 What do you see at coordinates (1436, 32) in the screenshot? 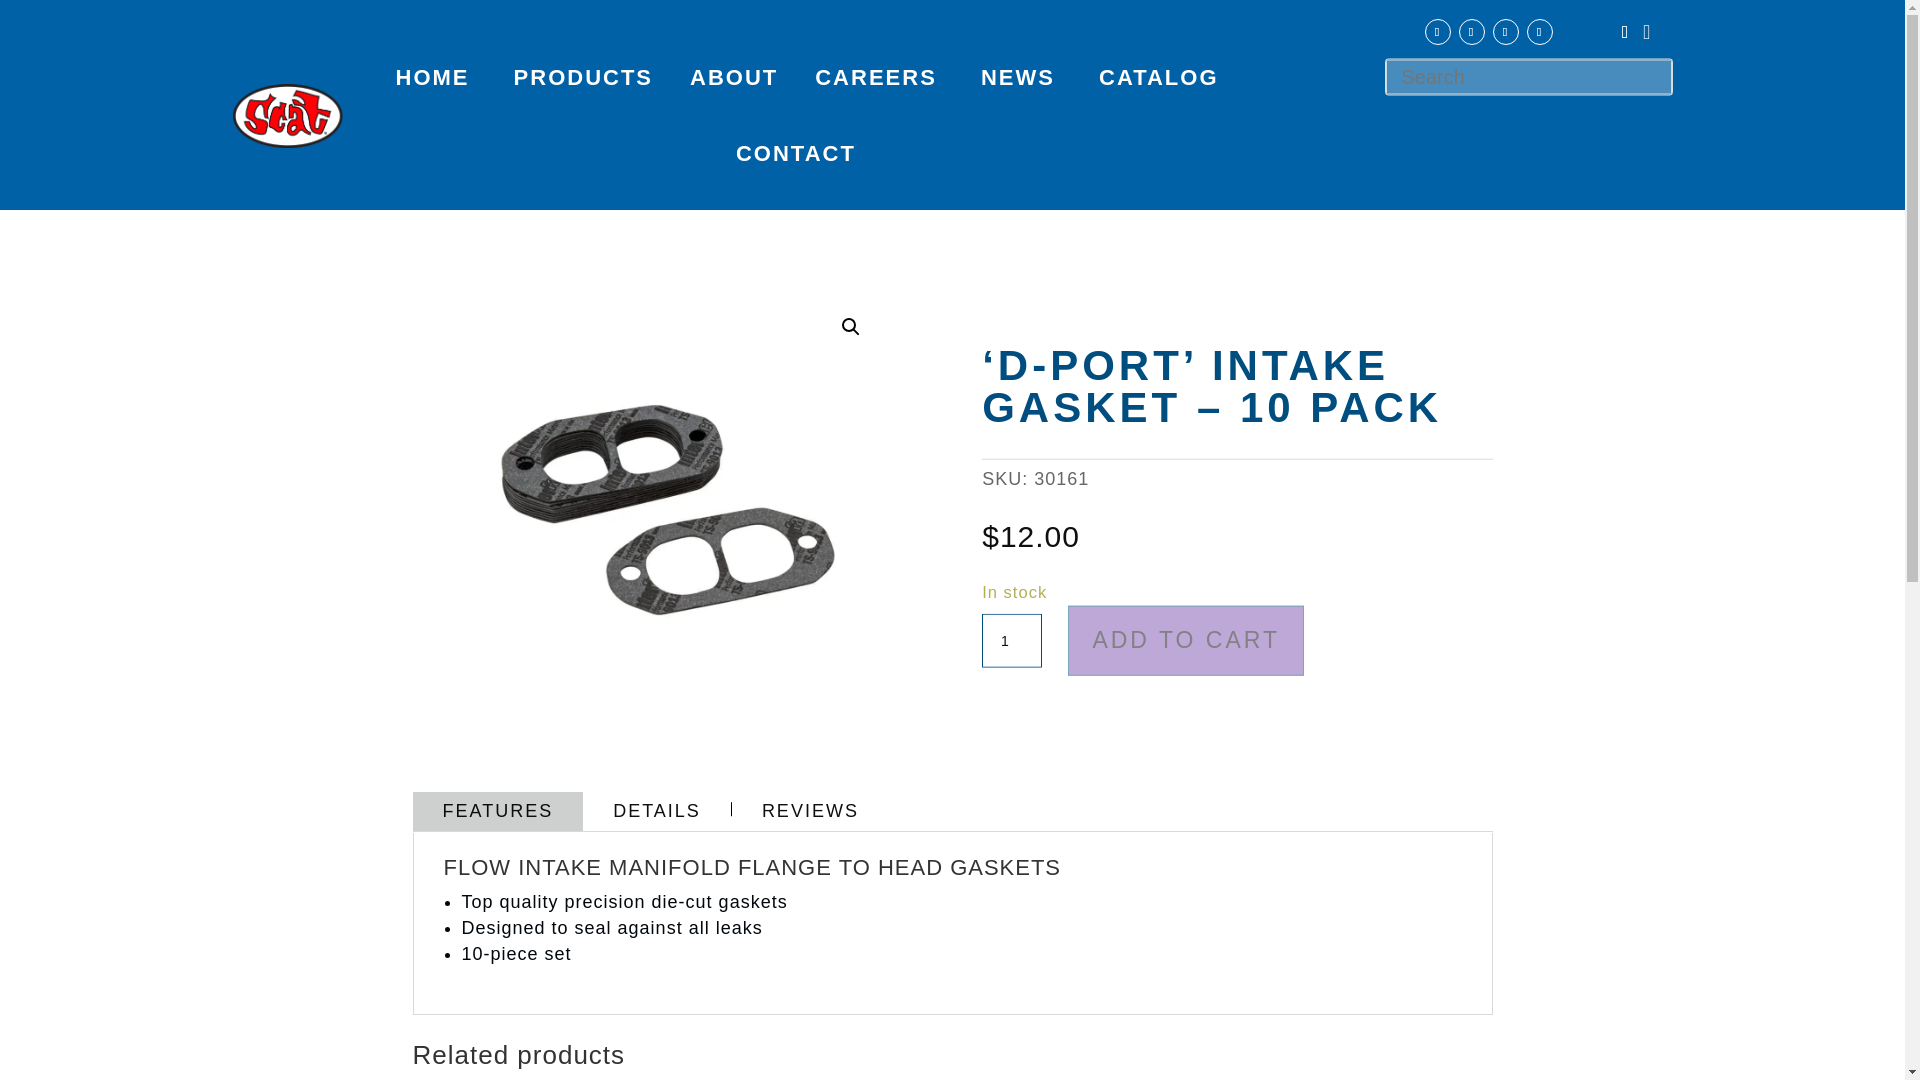
I see `Follow on Facebook` at bounding box center [1436, 32].